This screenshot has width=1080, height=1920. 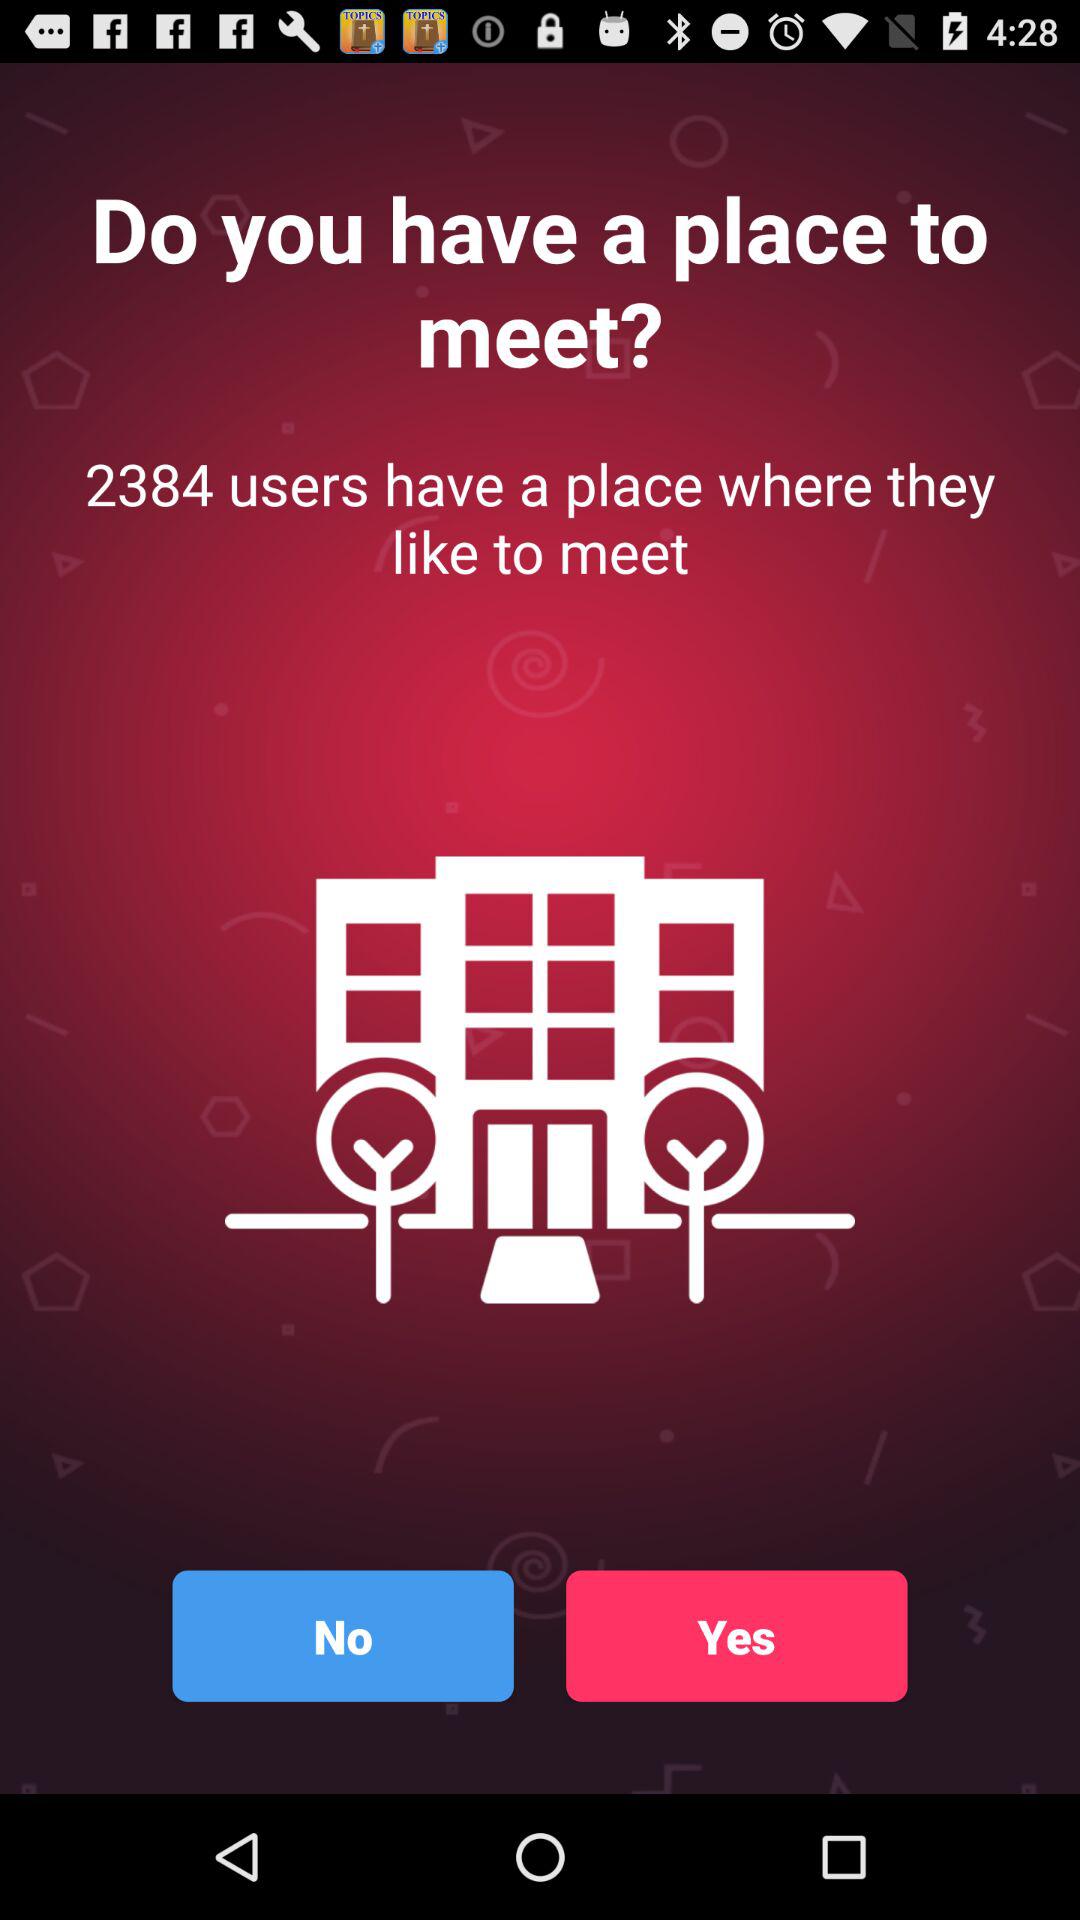 What do you see at coordinates (736, 1636) in the screenshot?
I see `click item at the bottom right corner` at bounding box center [736, 1636].